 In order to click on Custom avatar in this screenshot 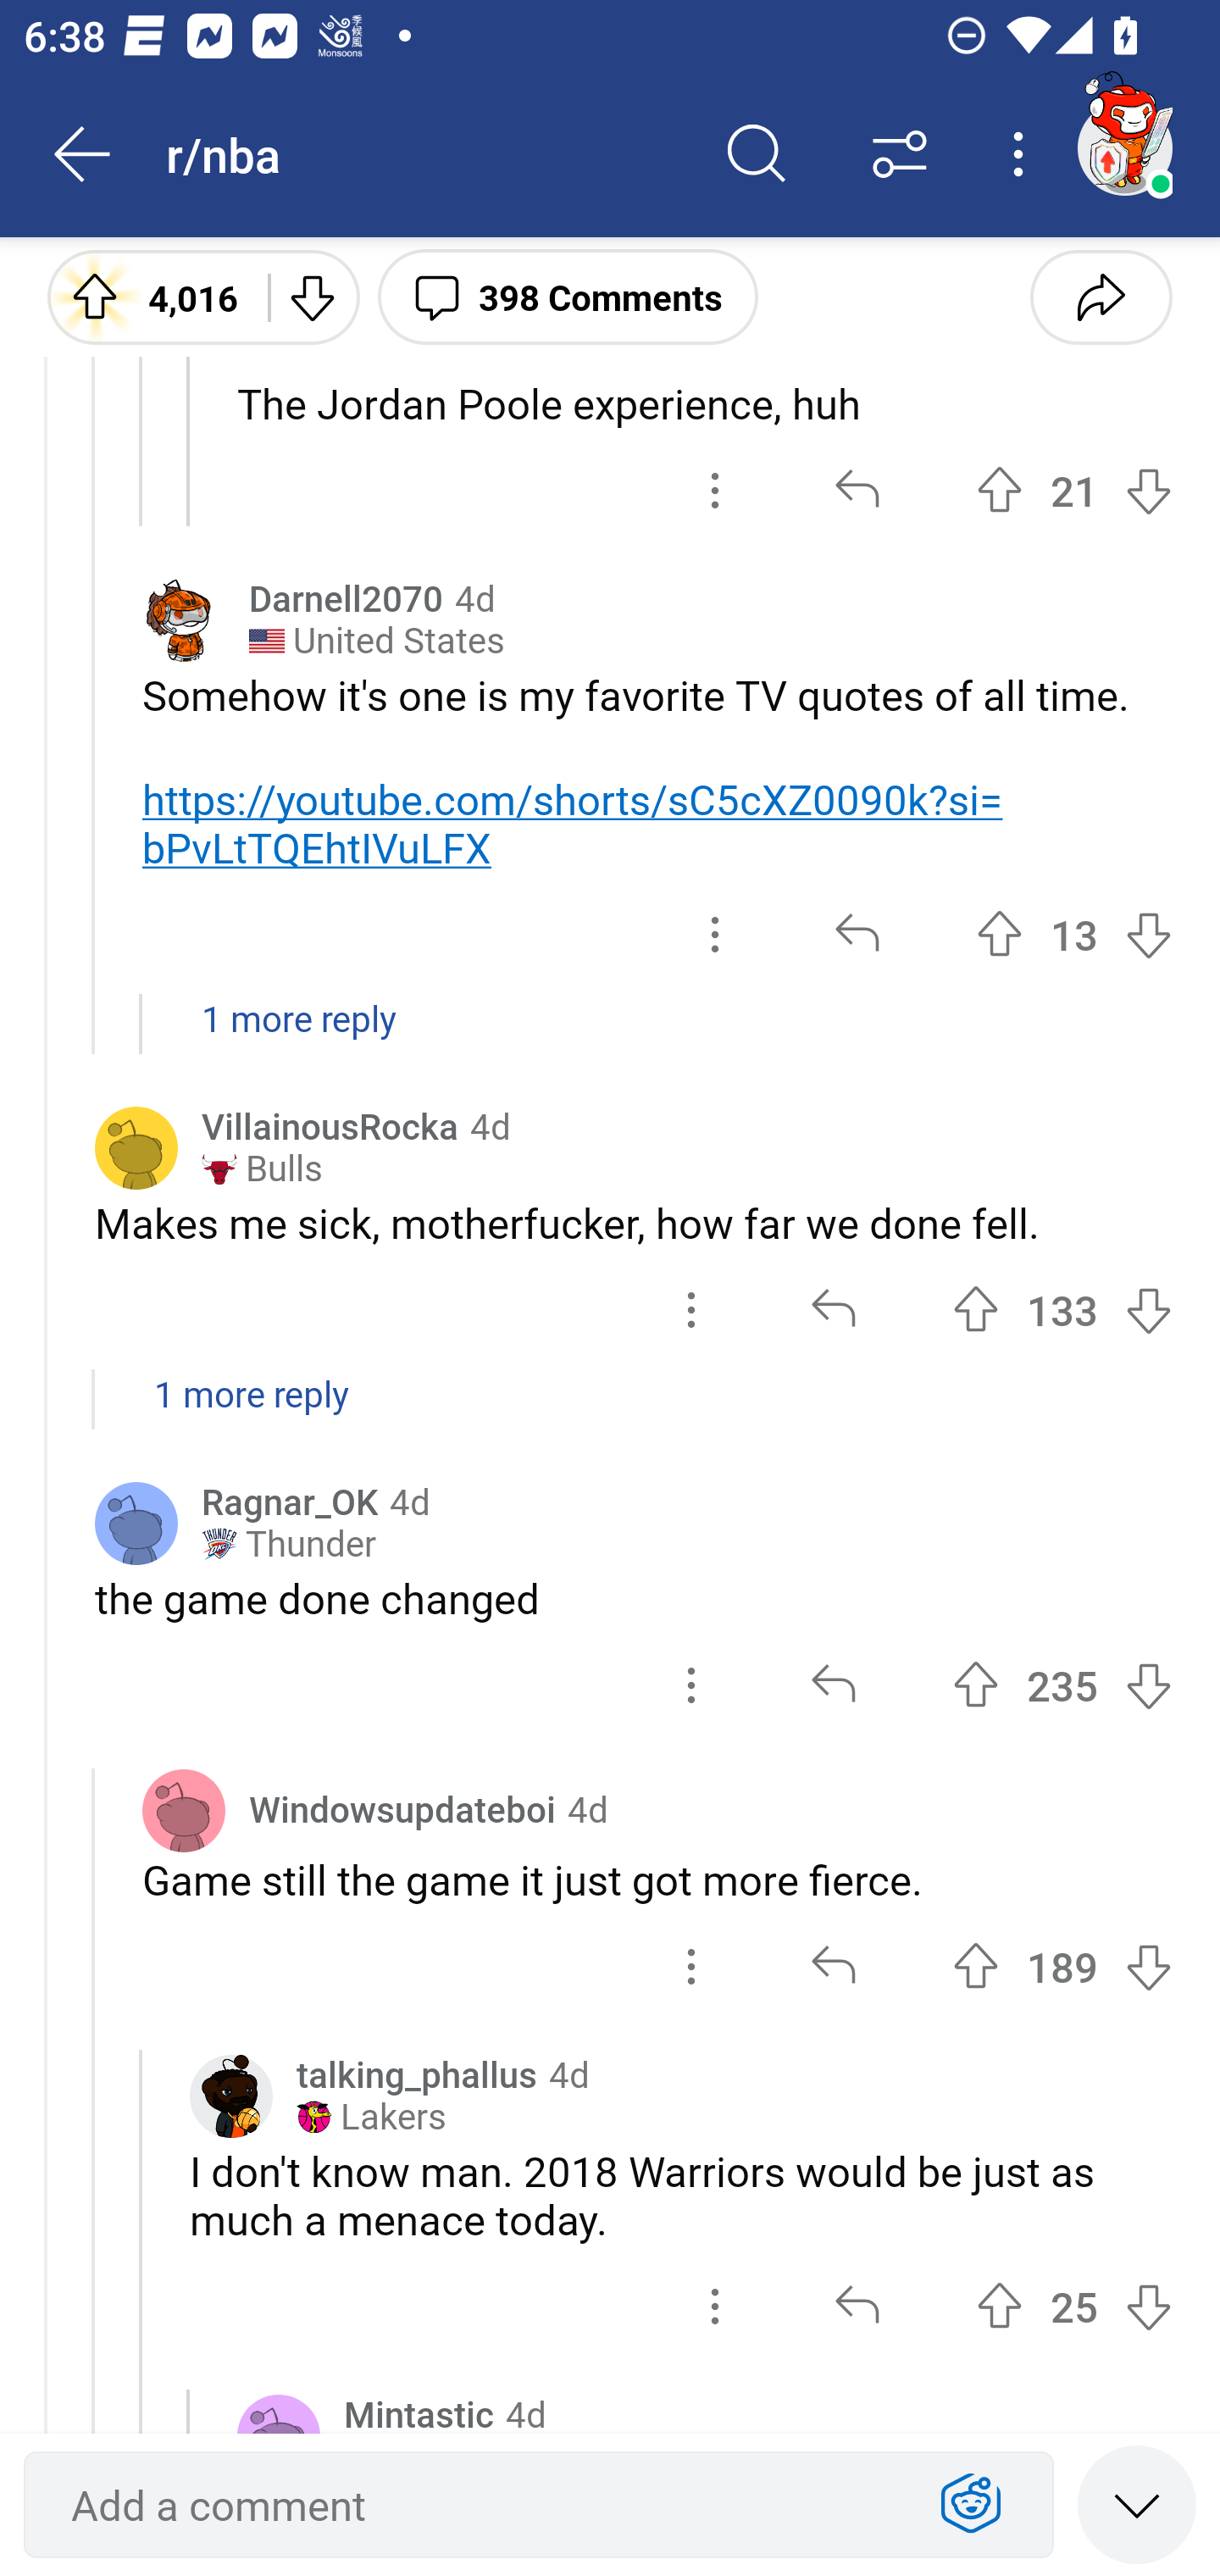, I will do `click(231, 2096)`.